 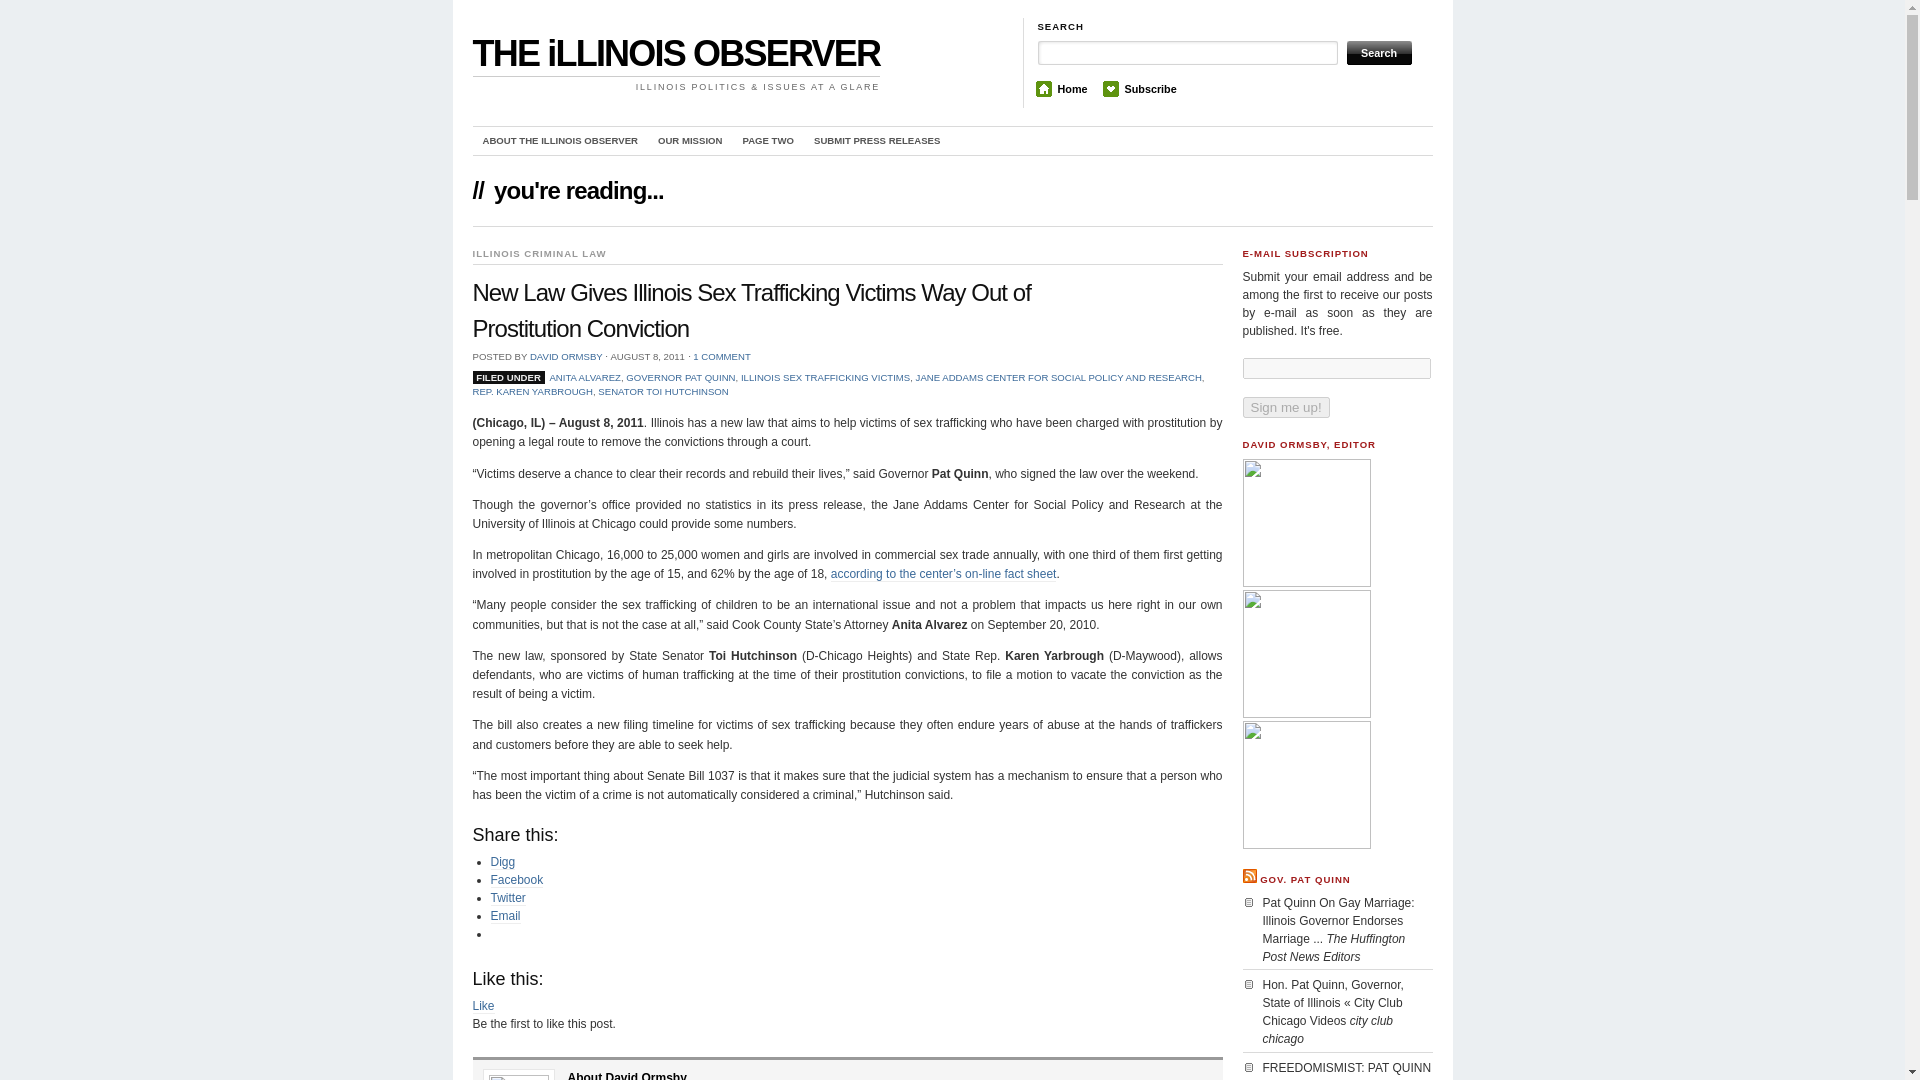 What do you see at coordinates (722, 356) in the screenshot?
I see `1 COMMENT` at bounding box center [722, 356].